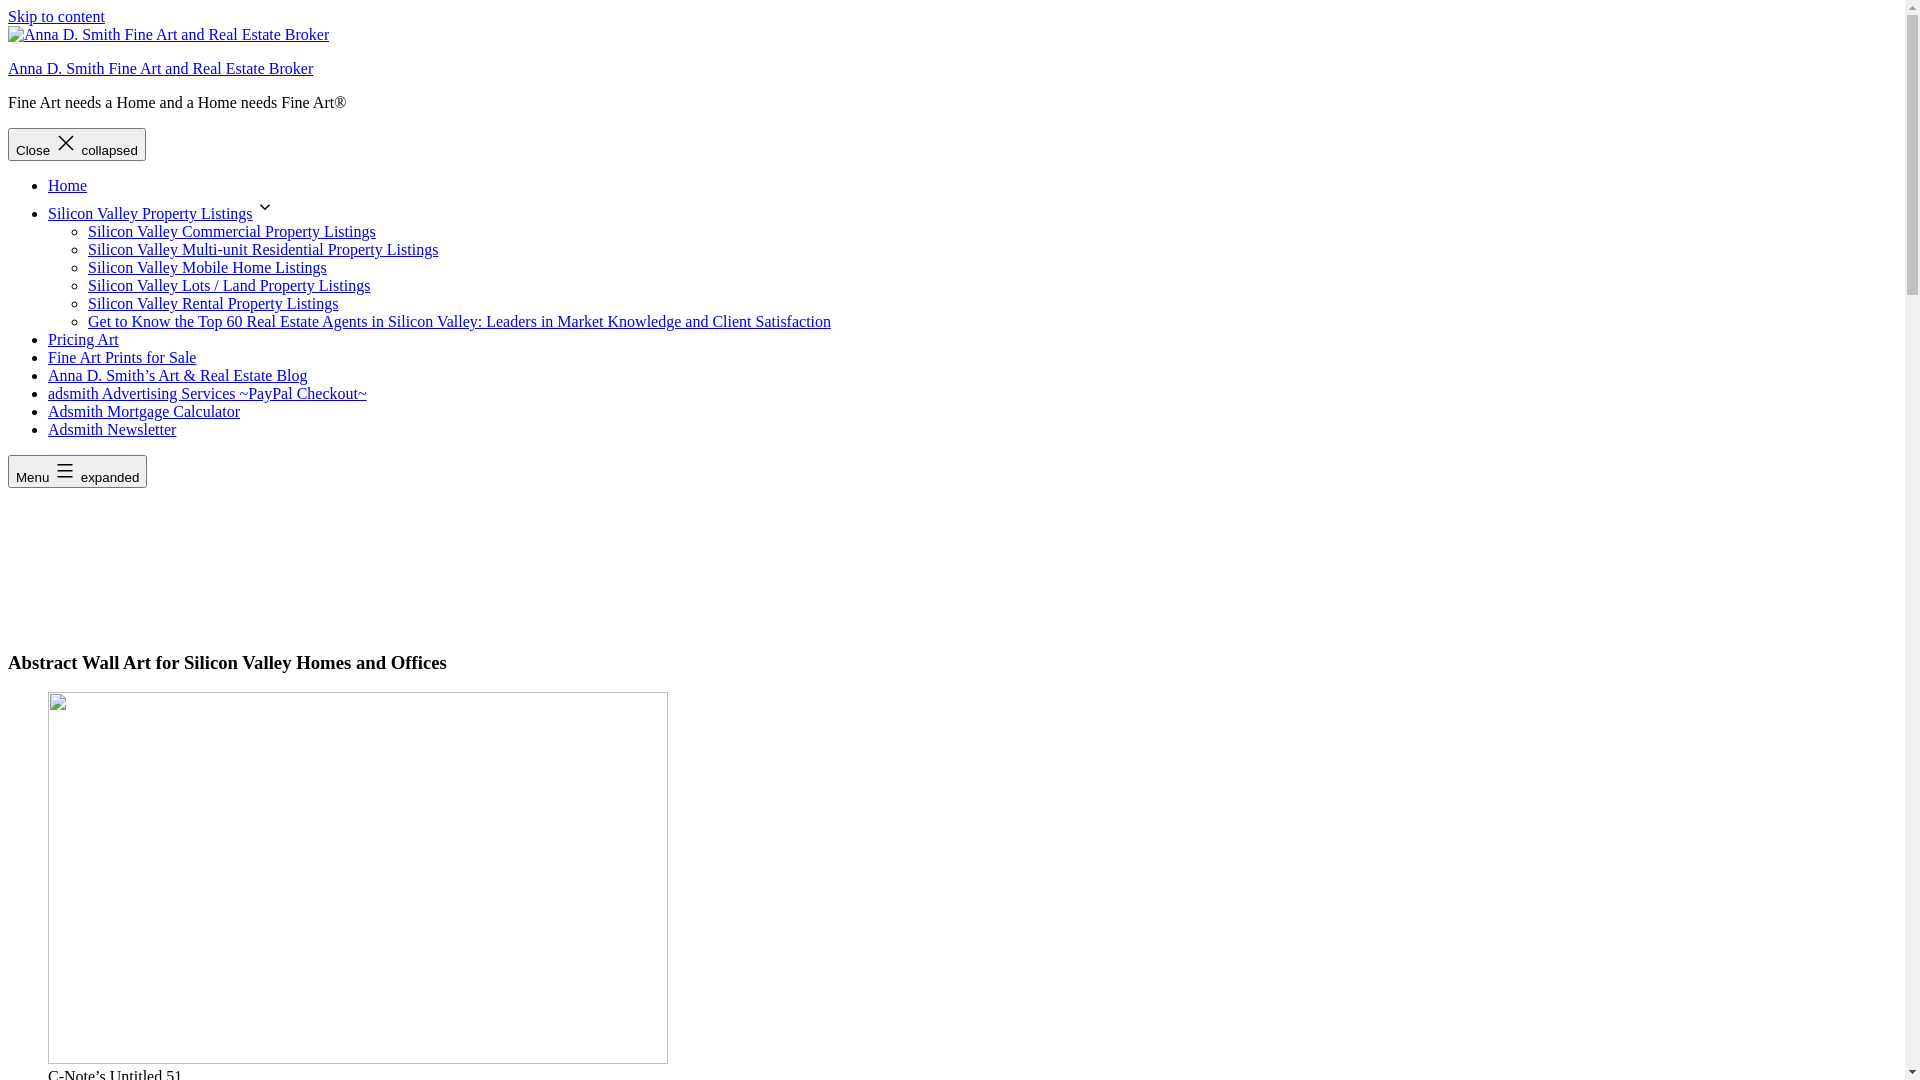 This screenshot has height=1080, width=1920. What do you see at coordinates (208, 268) in the screenshot?
I see `Silicon Valley Mobile Home Listings` at bounding box center [208, 268].